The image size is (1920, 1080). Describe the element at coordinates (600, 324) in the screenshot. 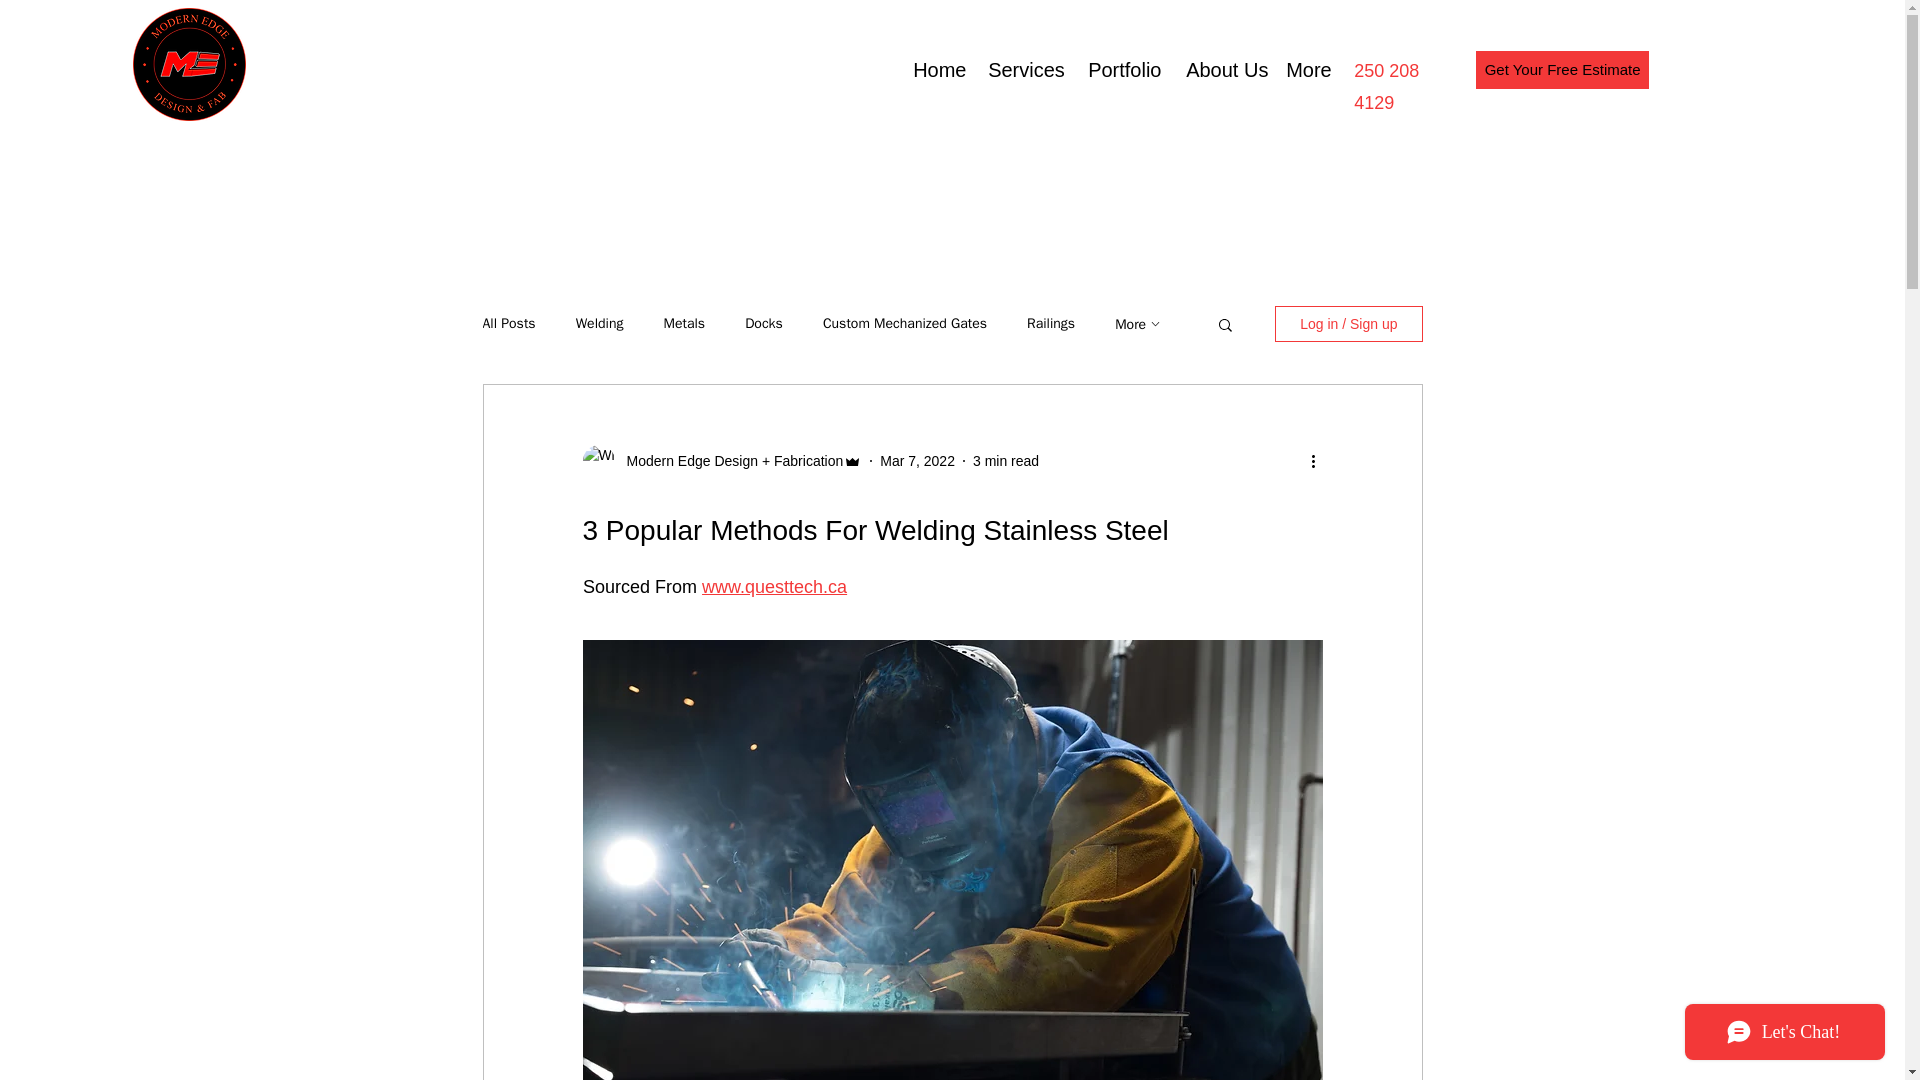

I see `Welding` at that location.